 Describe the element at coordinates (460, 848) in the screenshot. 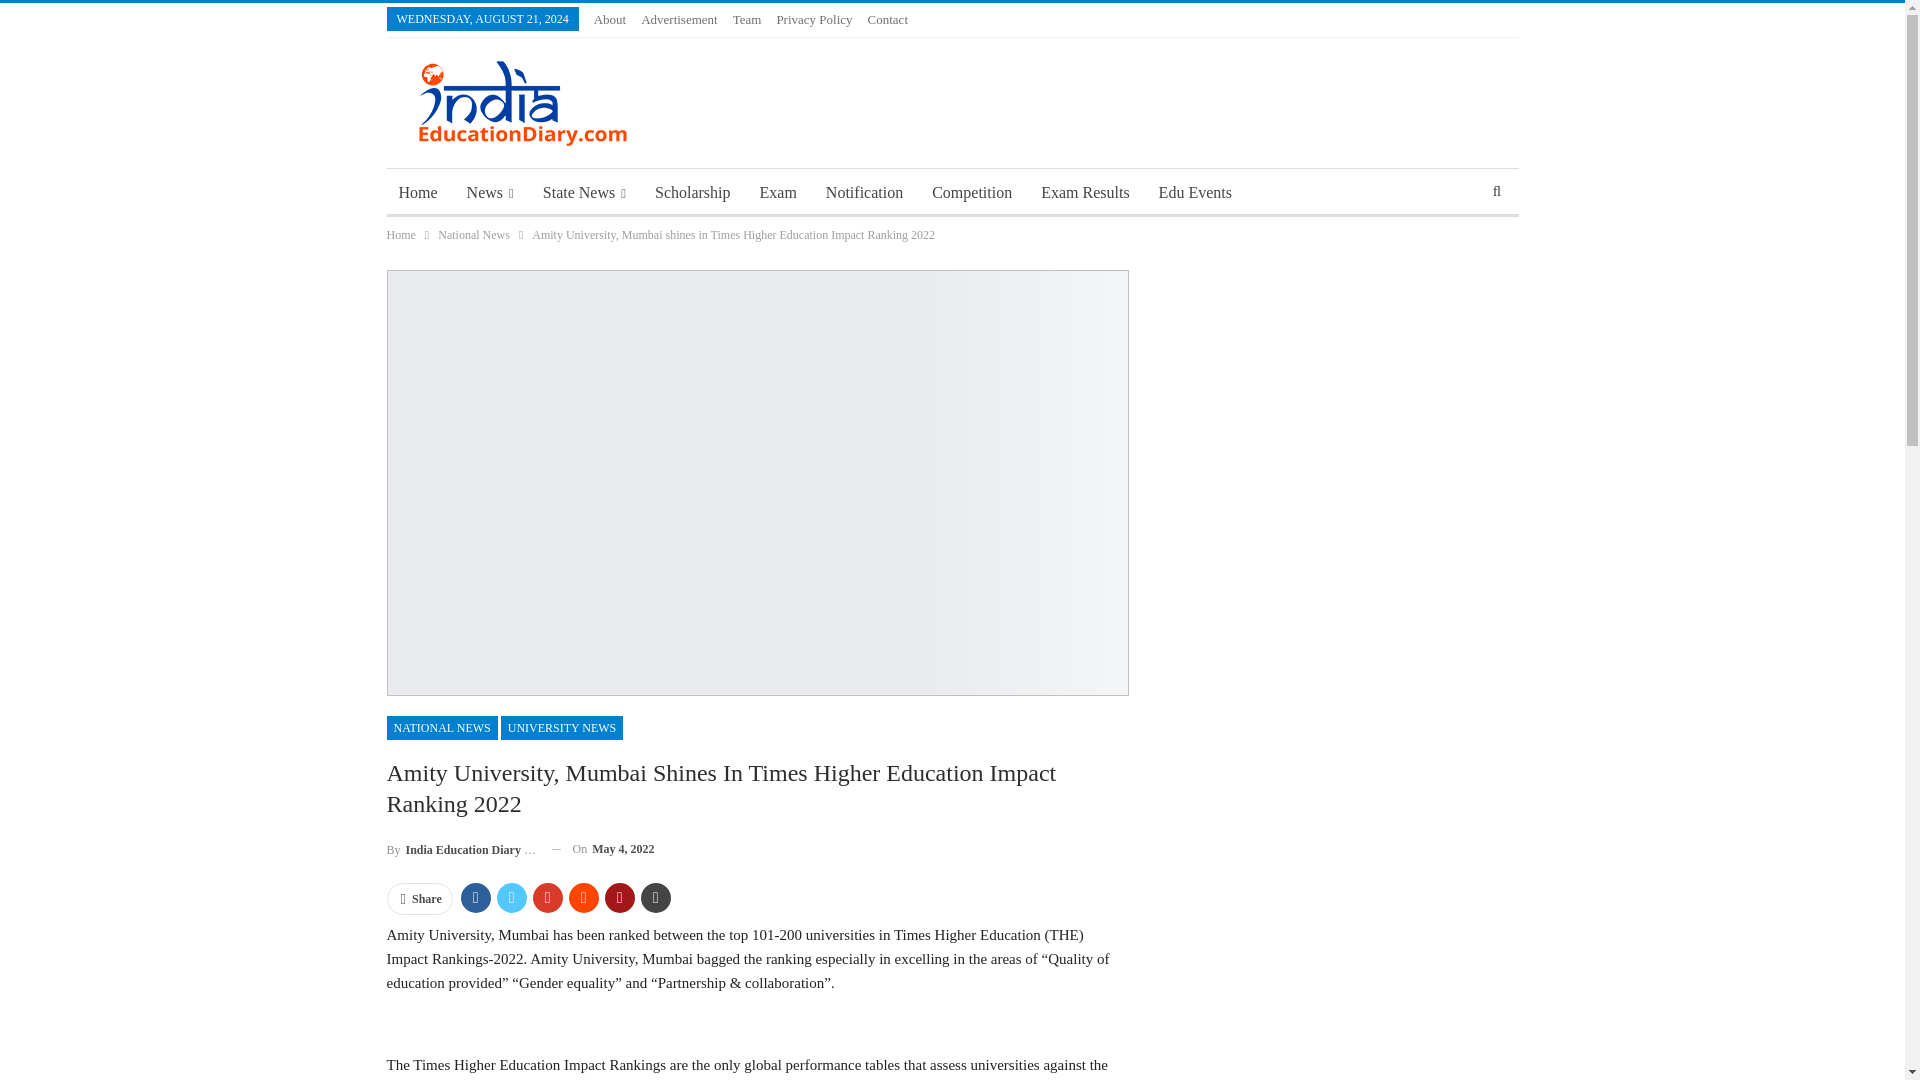

I see `Browse Author Articles` at that location.